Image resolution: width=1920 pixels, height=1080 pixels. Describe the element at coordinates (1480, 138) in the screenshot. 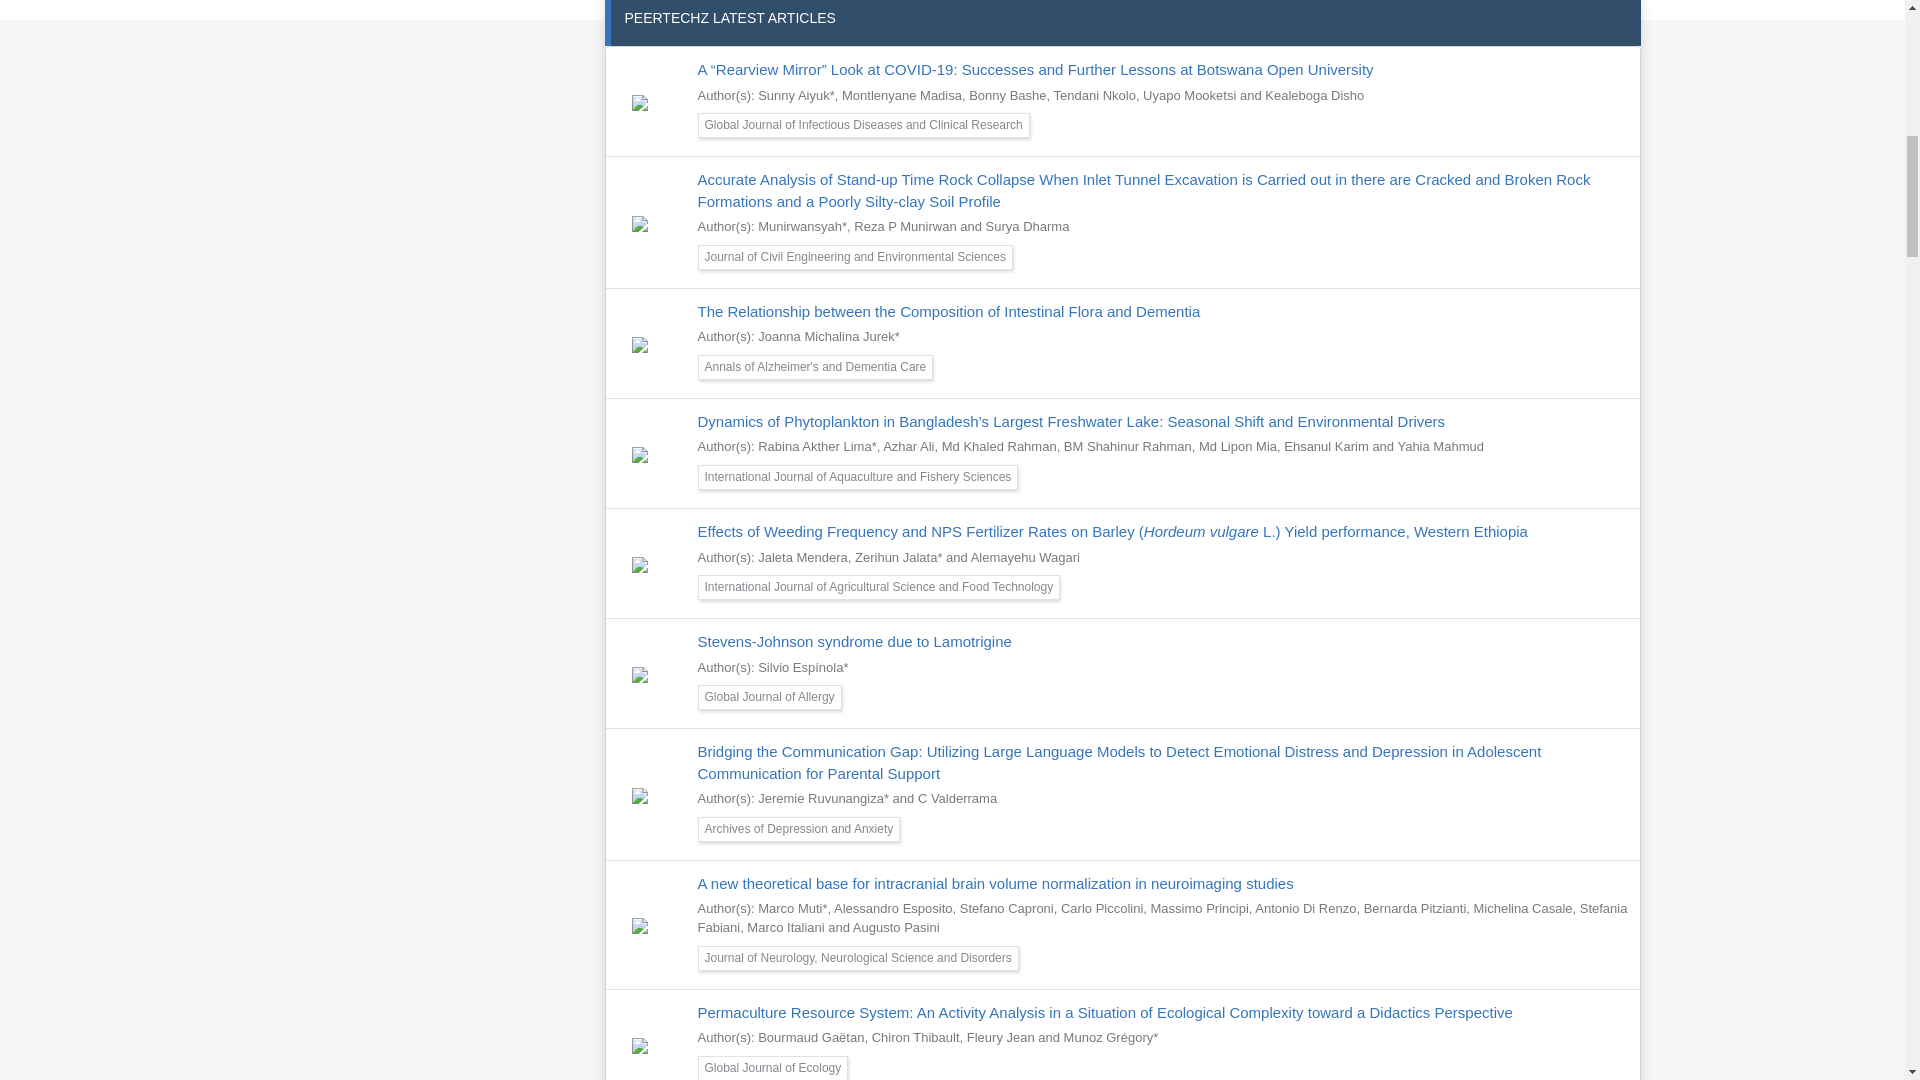

I see `Journal of Clinical Research and Ophthalmology` at that location.